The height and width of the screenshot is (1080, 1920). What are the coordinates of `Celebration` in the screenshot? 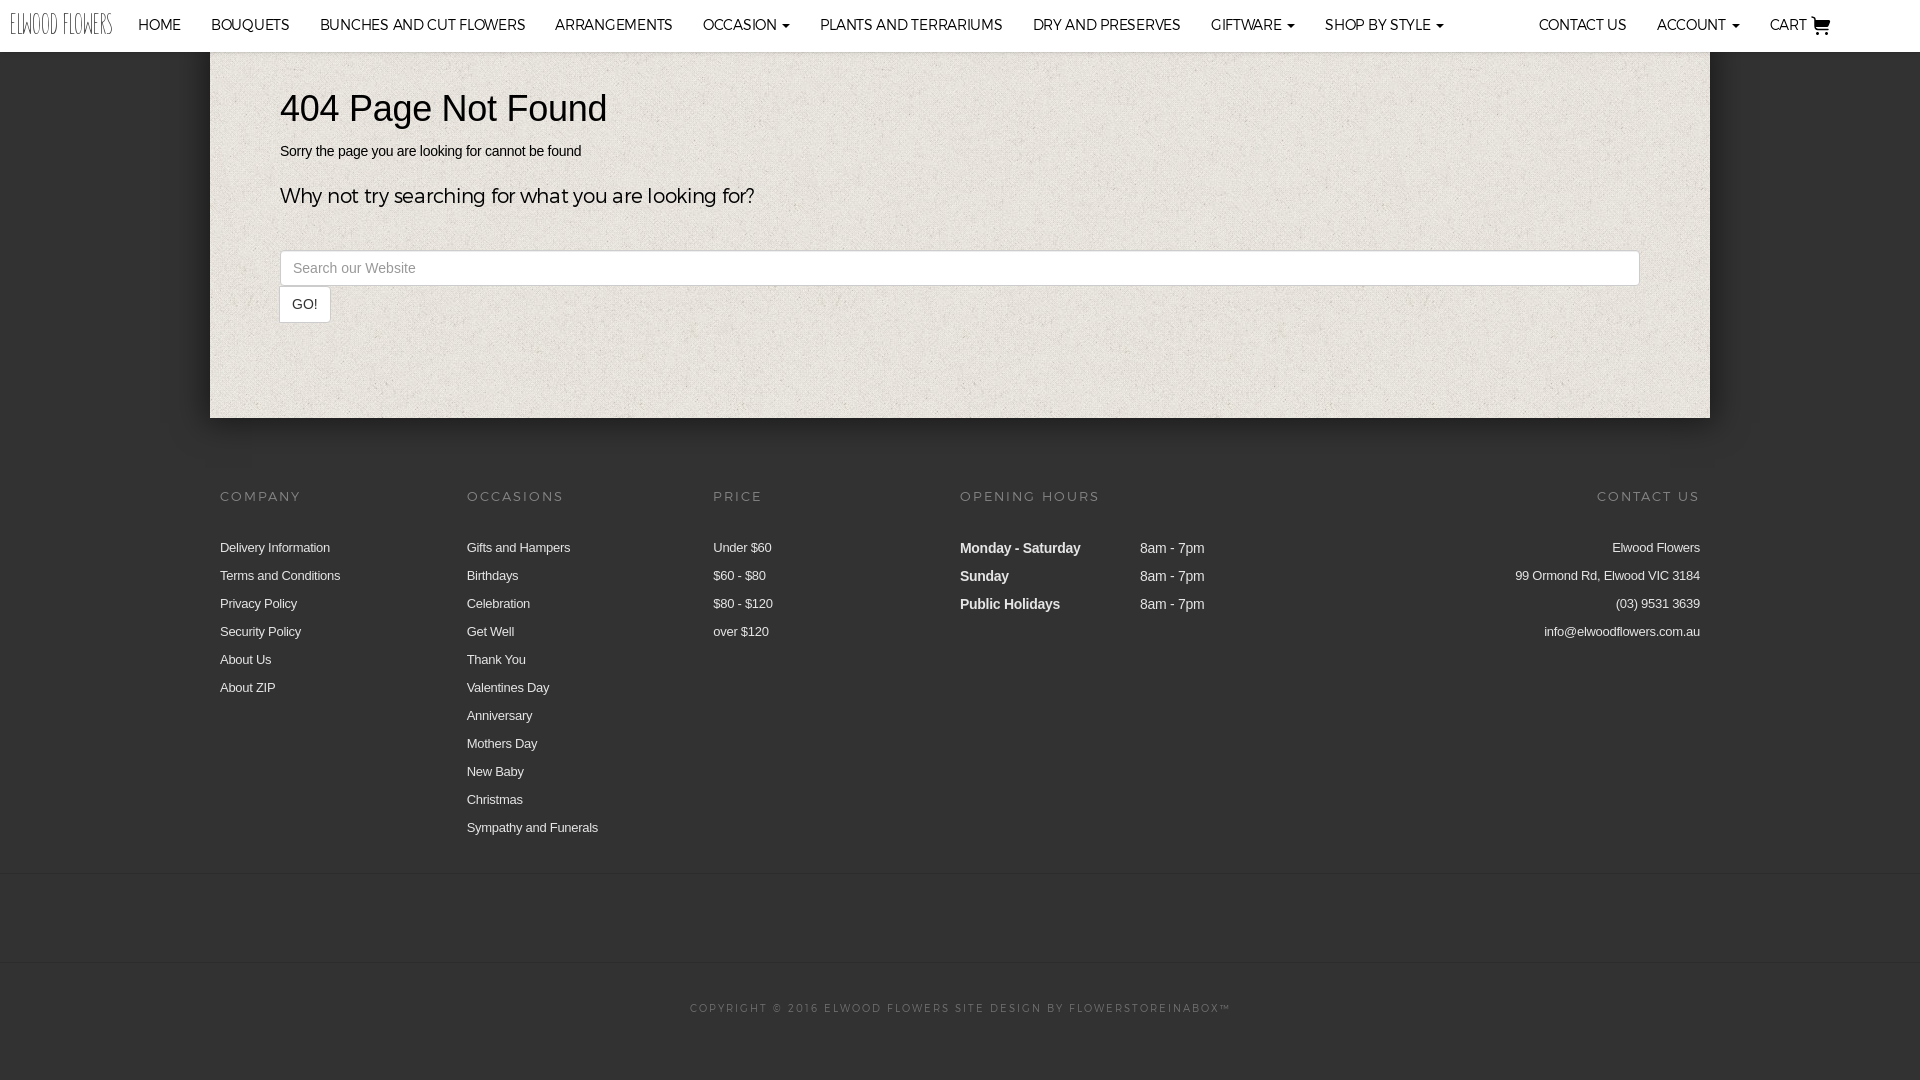 It's located at (498, 604).